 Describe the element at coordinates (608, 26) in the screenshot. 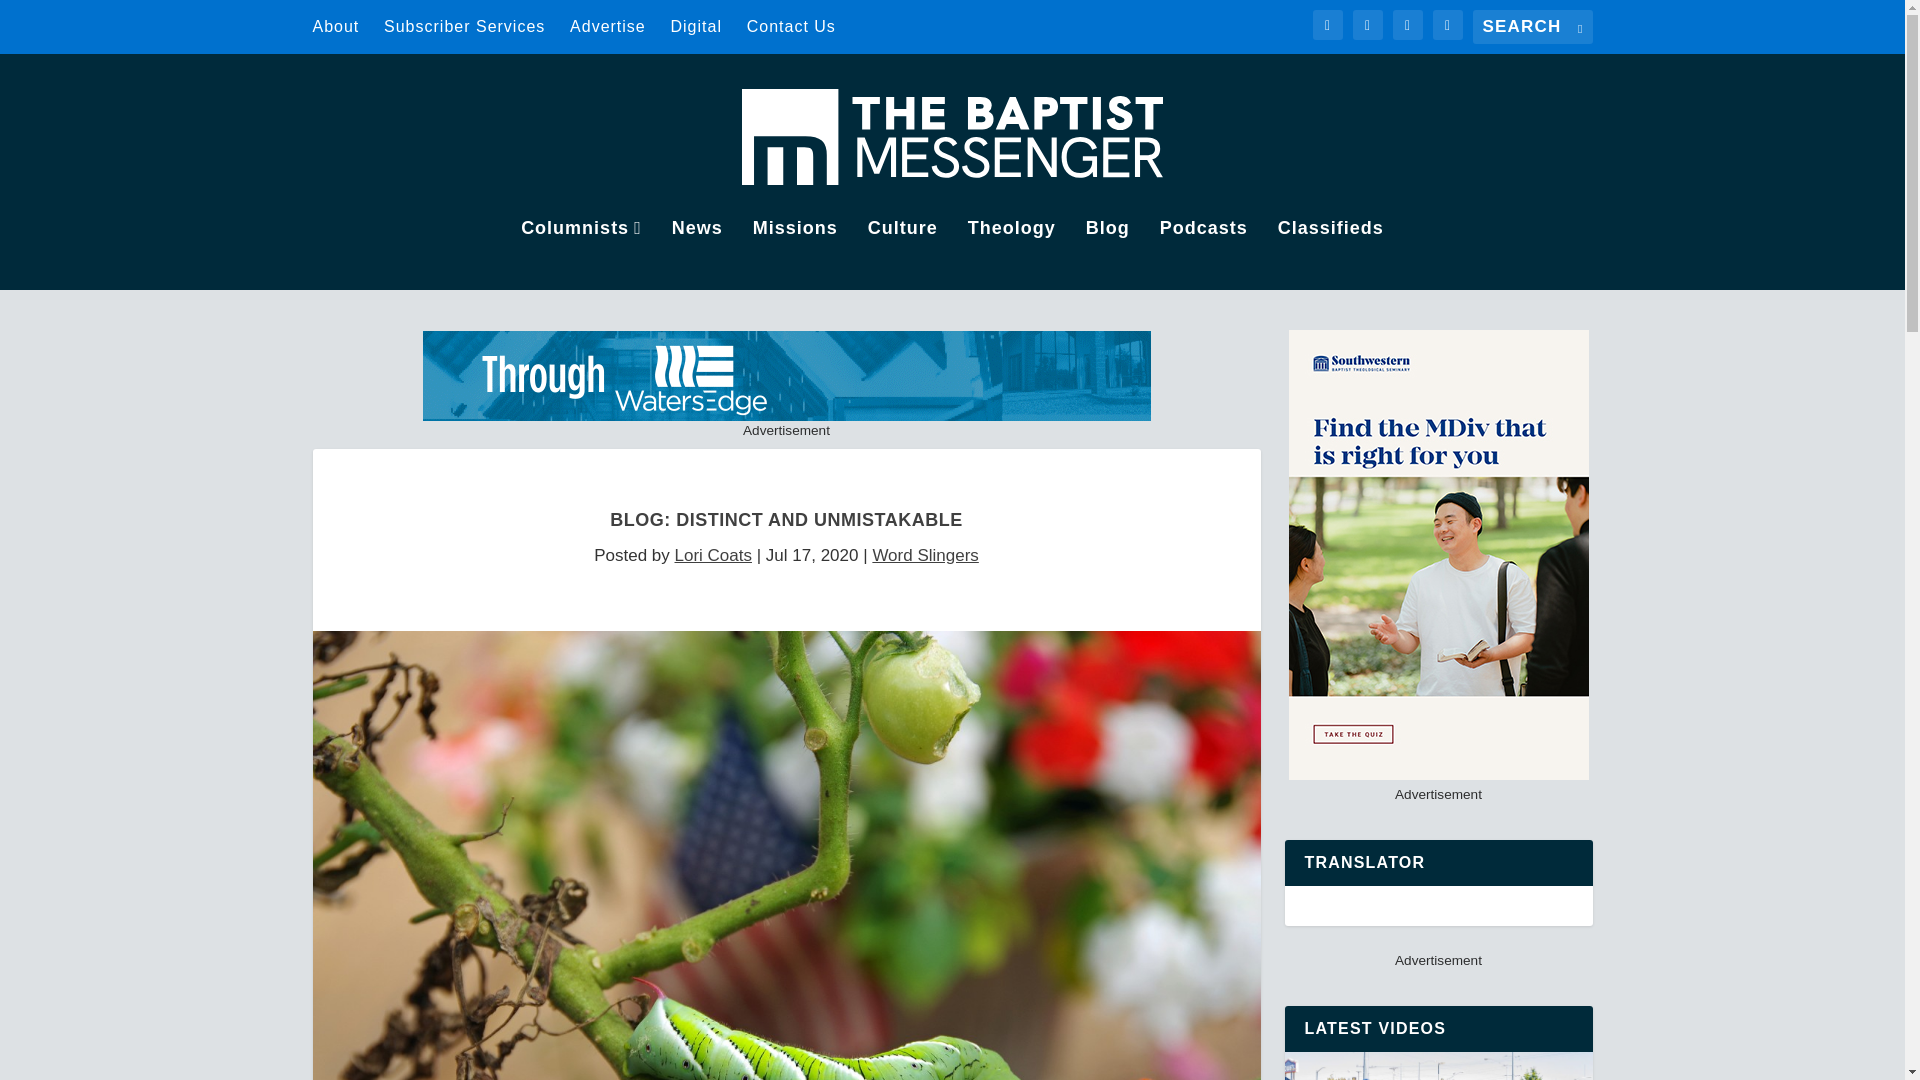

I see `Advertise` at that location.